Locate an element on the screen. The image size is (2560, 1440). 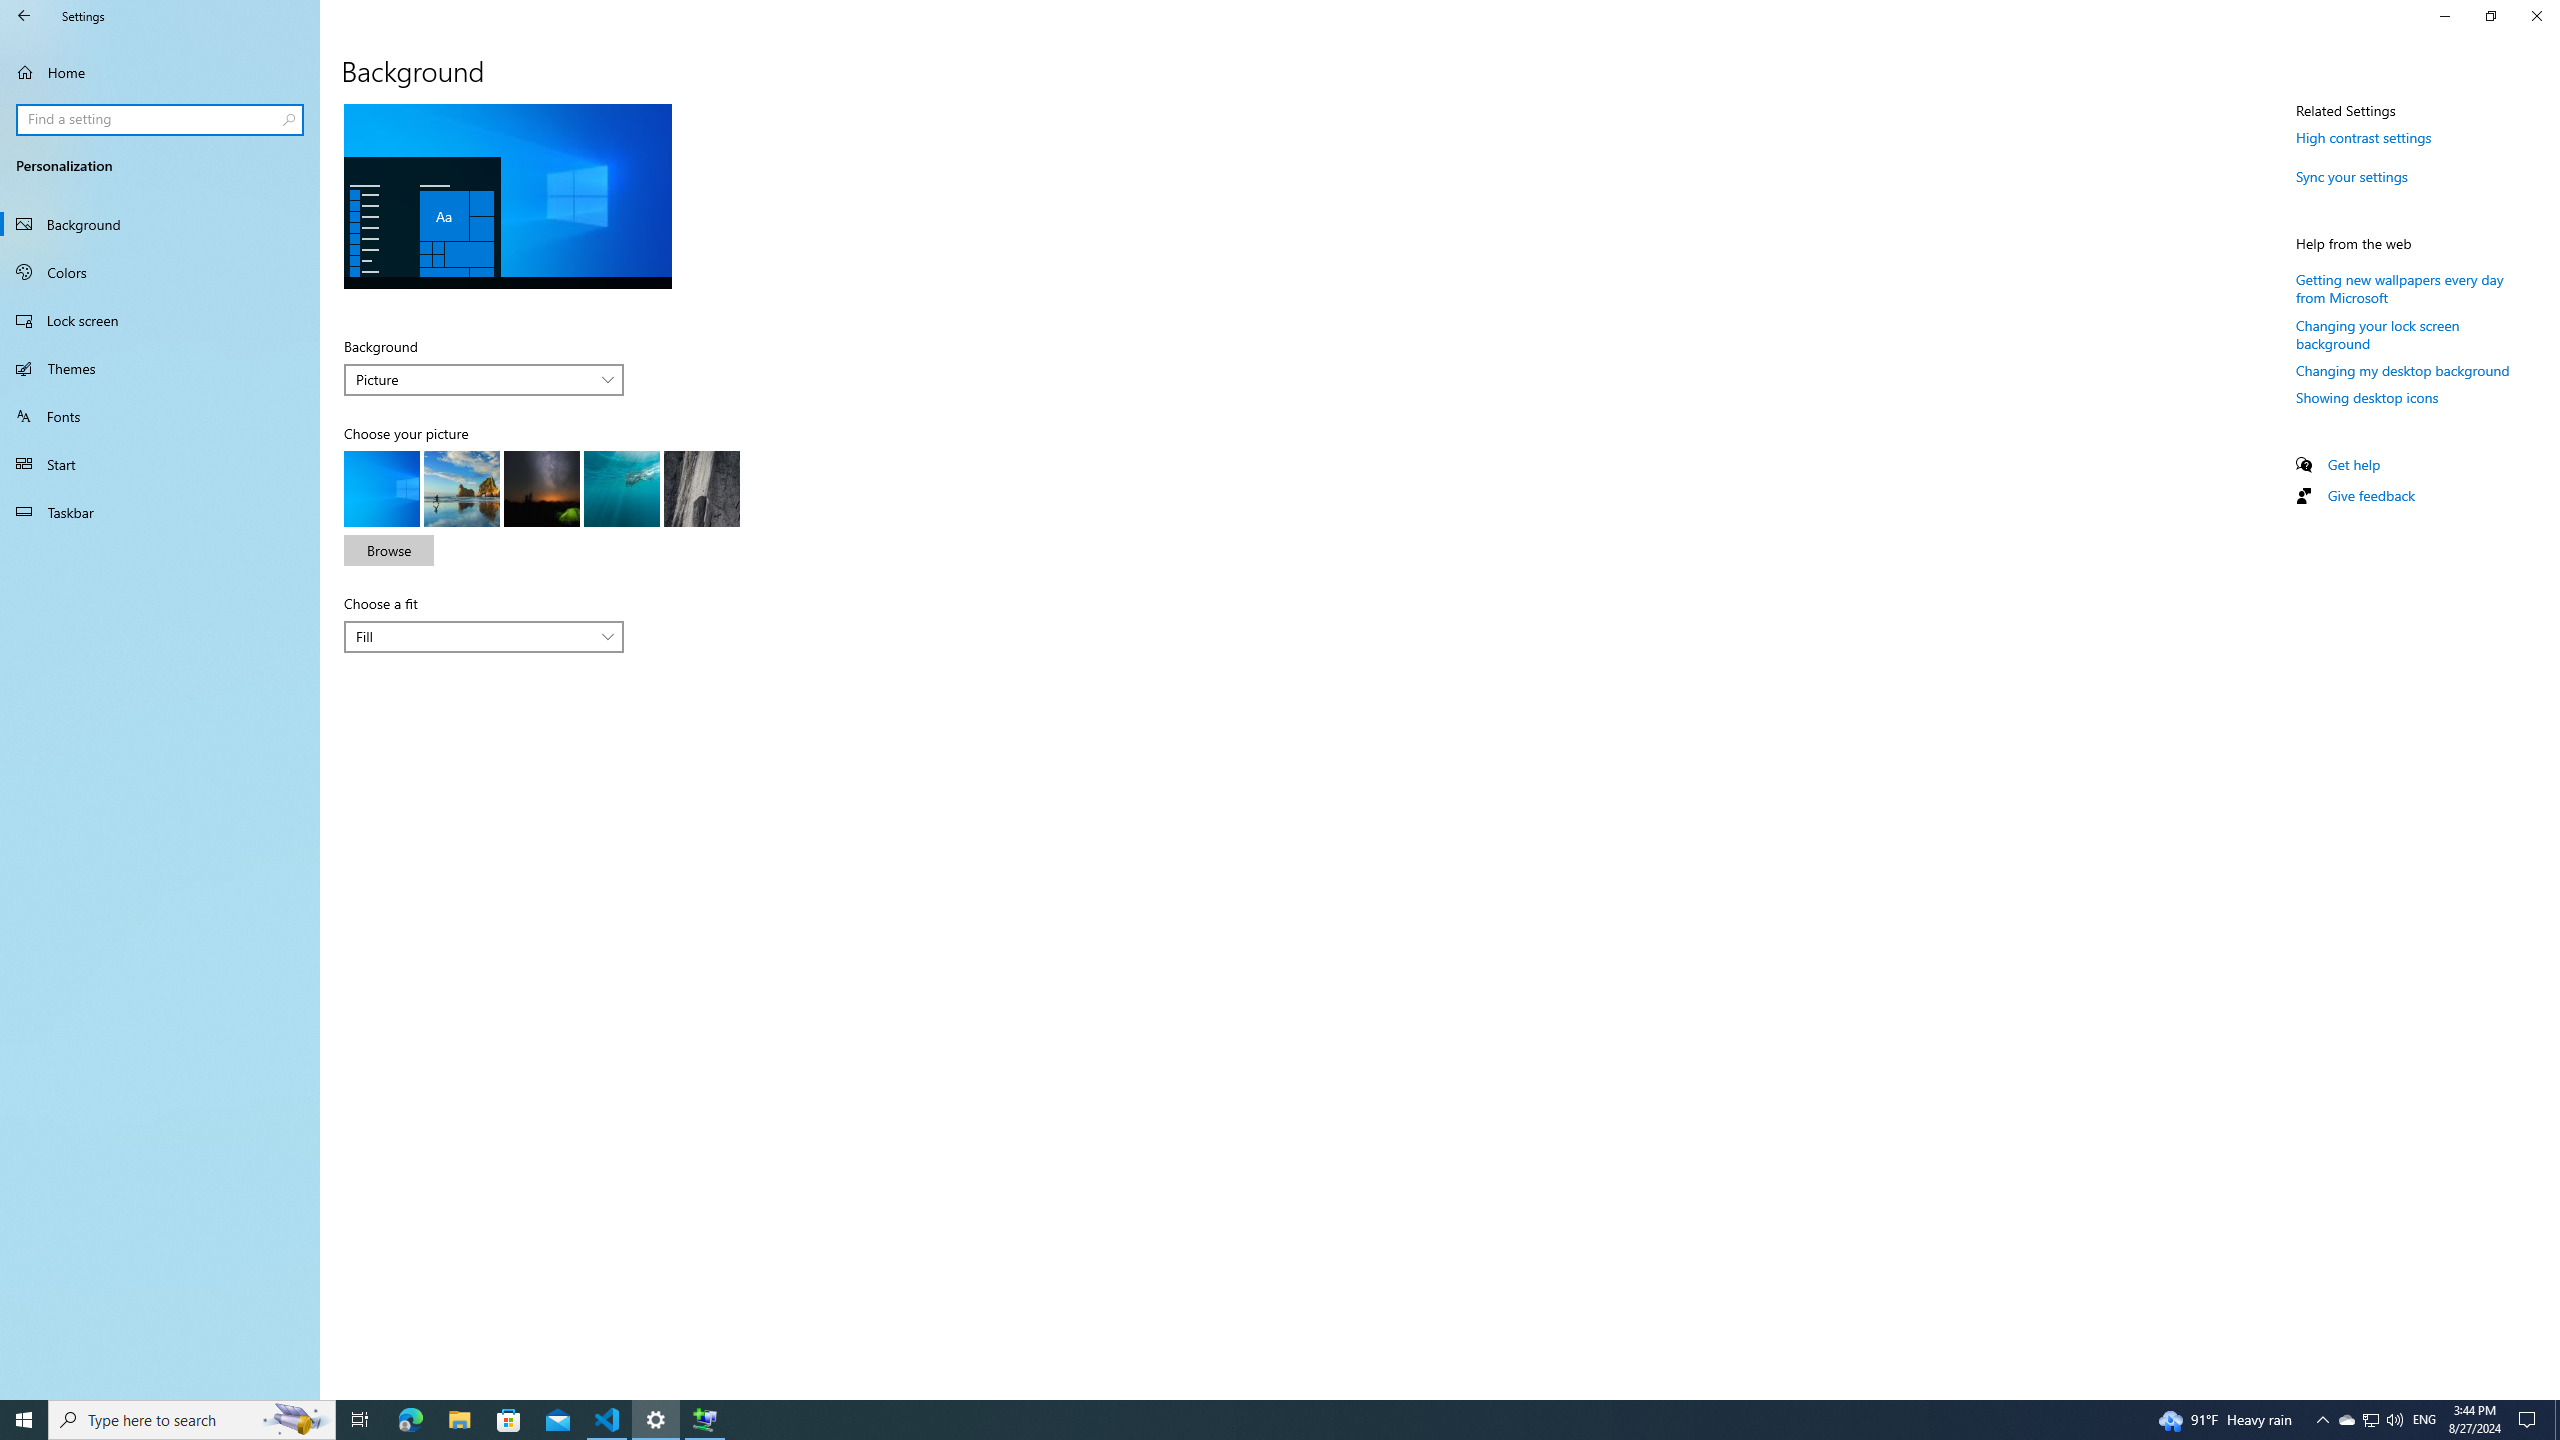
Extensible Wizards Host Process - 1 running window is located at coordinates (704, 1420).